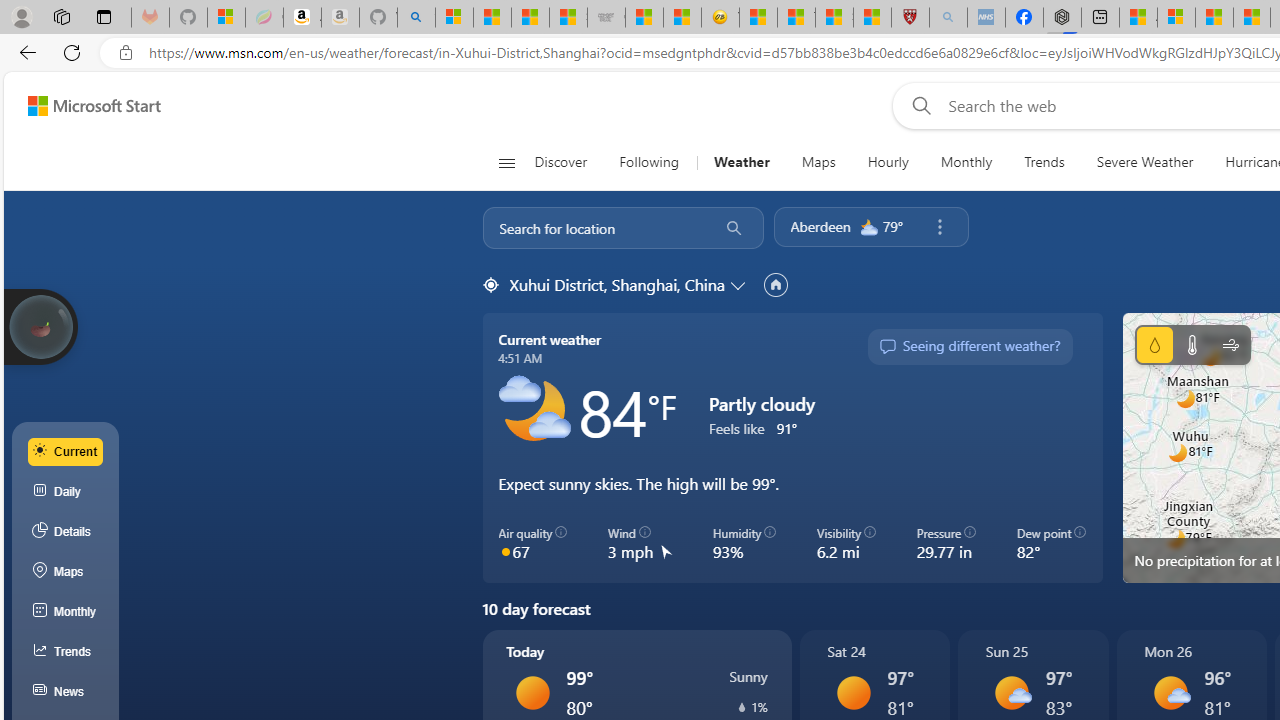 The image size is (1280, 720). What do you see at coordinates (1230, 344) in the screenshot?
I see `Wind` at bounding box center [1230, 344].